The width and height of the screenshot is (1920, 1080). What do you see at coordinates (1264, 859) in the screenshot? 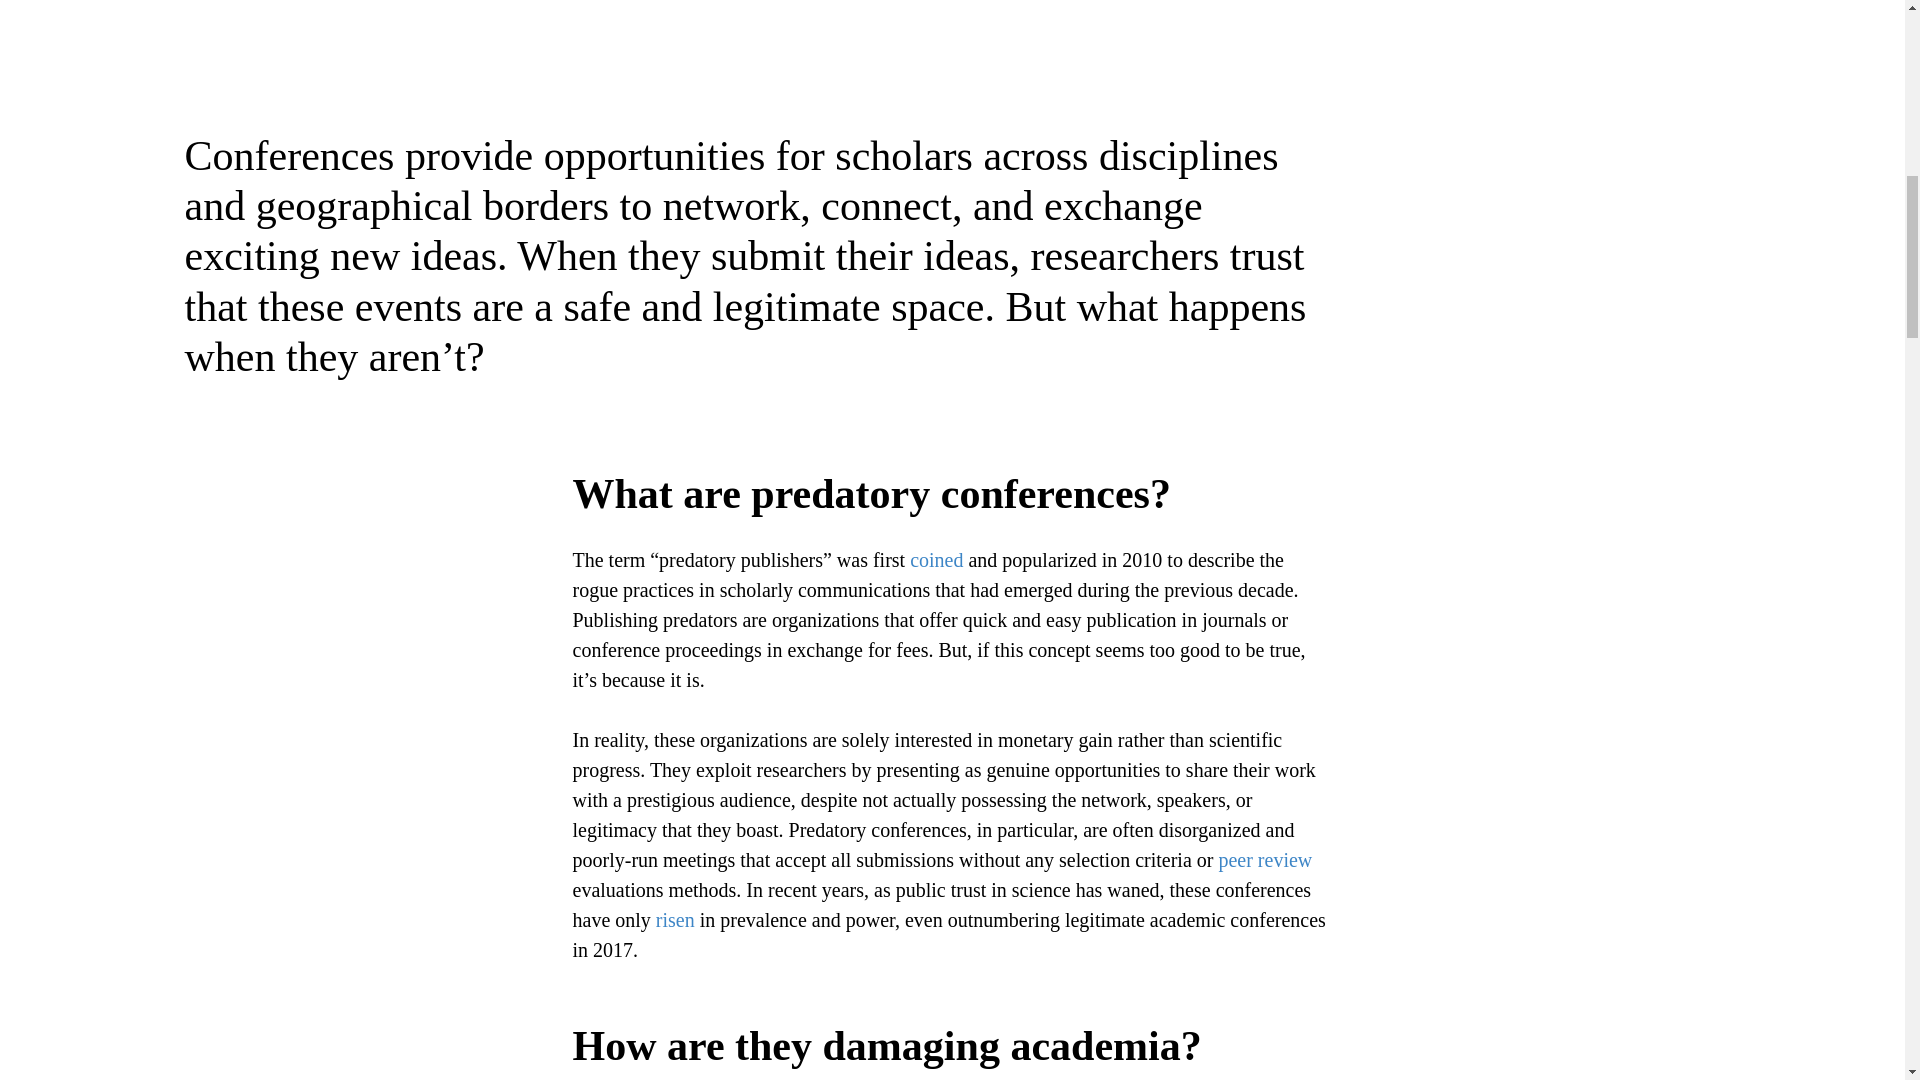
I see `peer review` at bounding box center [1264, 859].